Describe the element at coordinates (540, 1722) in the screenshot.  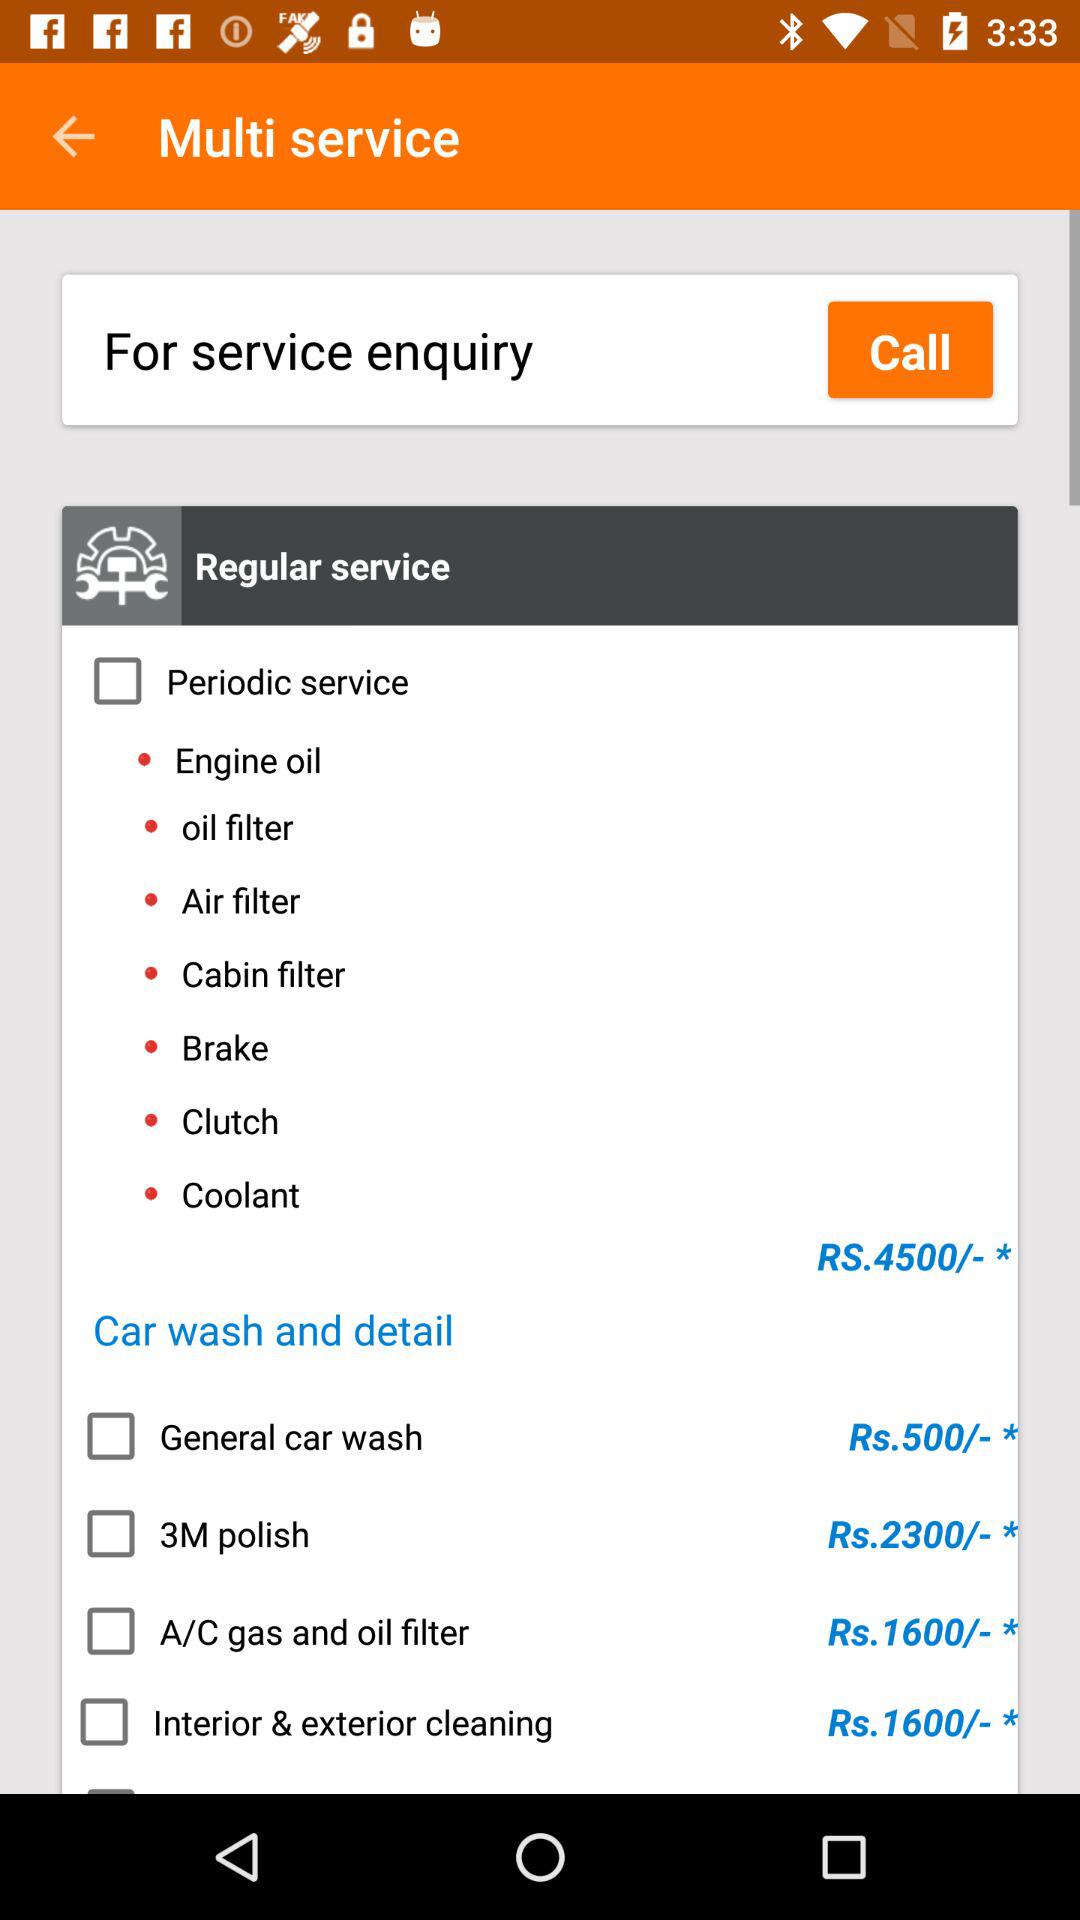
I see `turn on interior & exterior cleaning icon` at that location.